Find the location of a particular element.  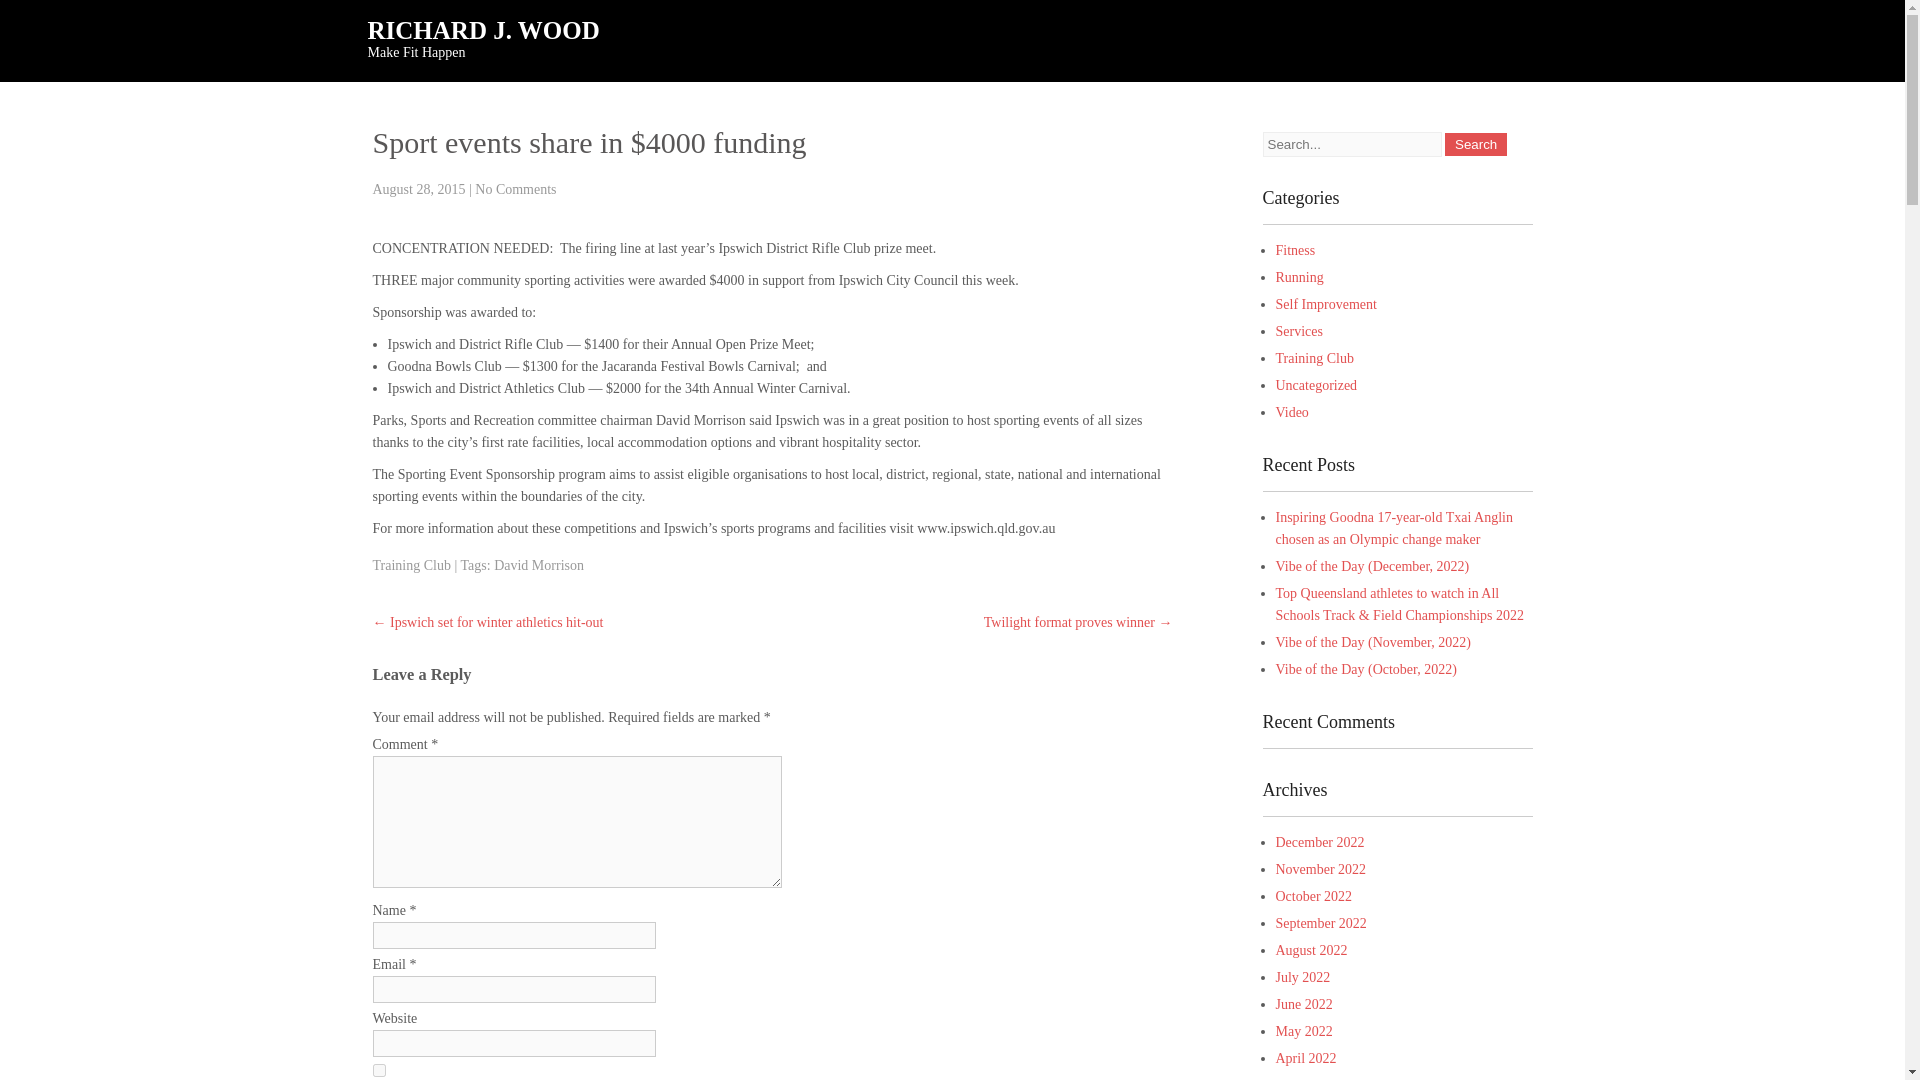

Video is located at coordinates (1292, 412).